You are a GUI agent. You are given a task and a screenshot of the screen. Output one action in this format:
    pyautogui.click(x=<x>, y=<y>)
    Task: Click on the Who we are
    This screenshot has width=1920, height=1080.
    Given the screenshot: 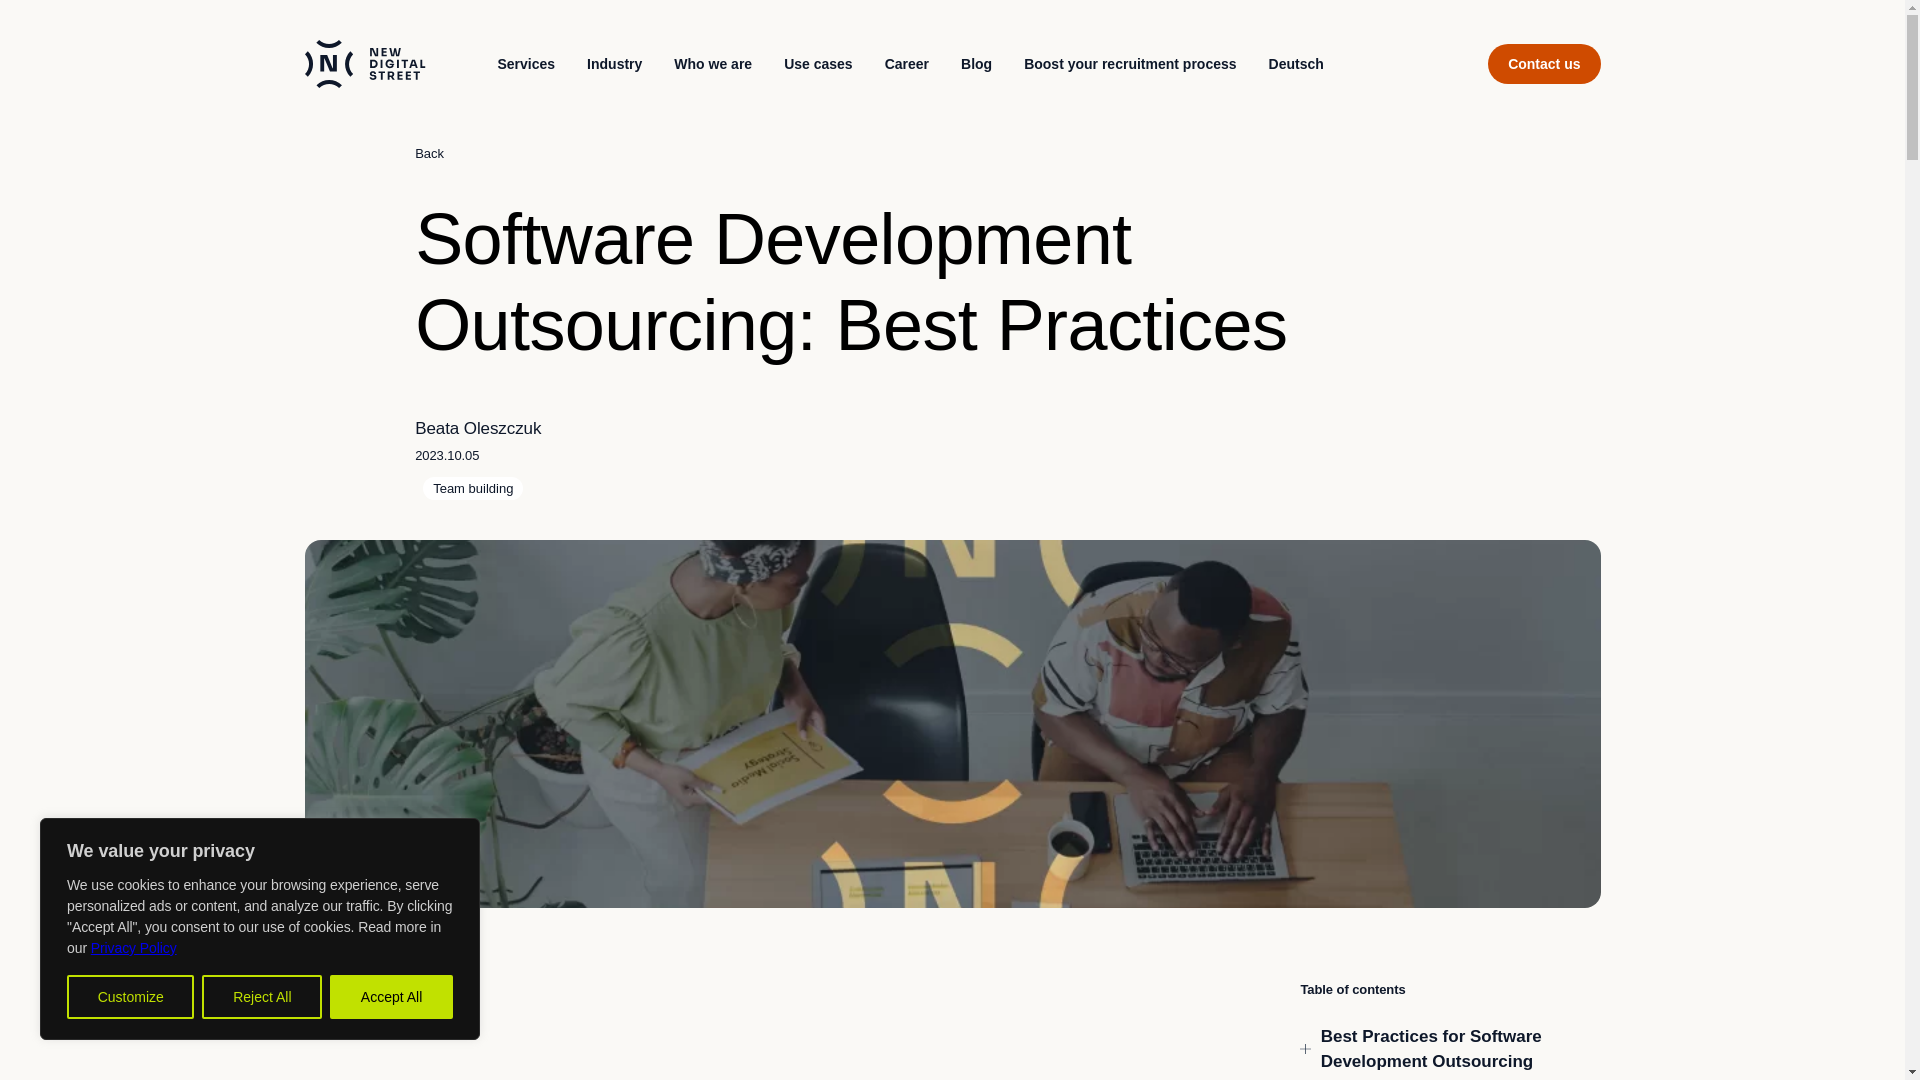 What is the action you would take?
    pyautogui.click(x=713, y=63)
    